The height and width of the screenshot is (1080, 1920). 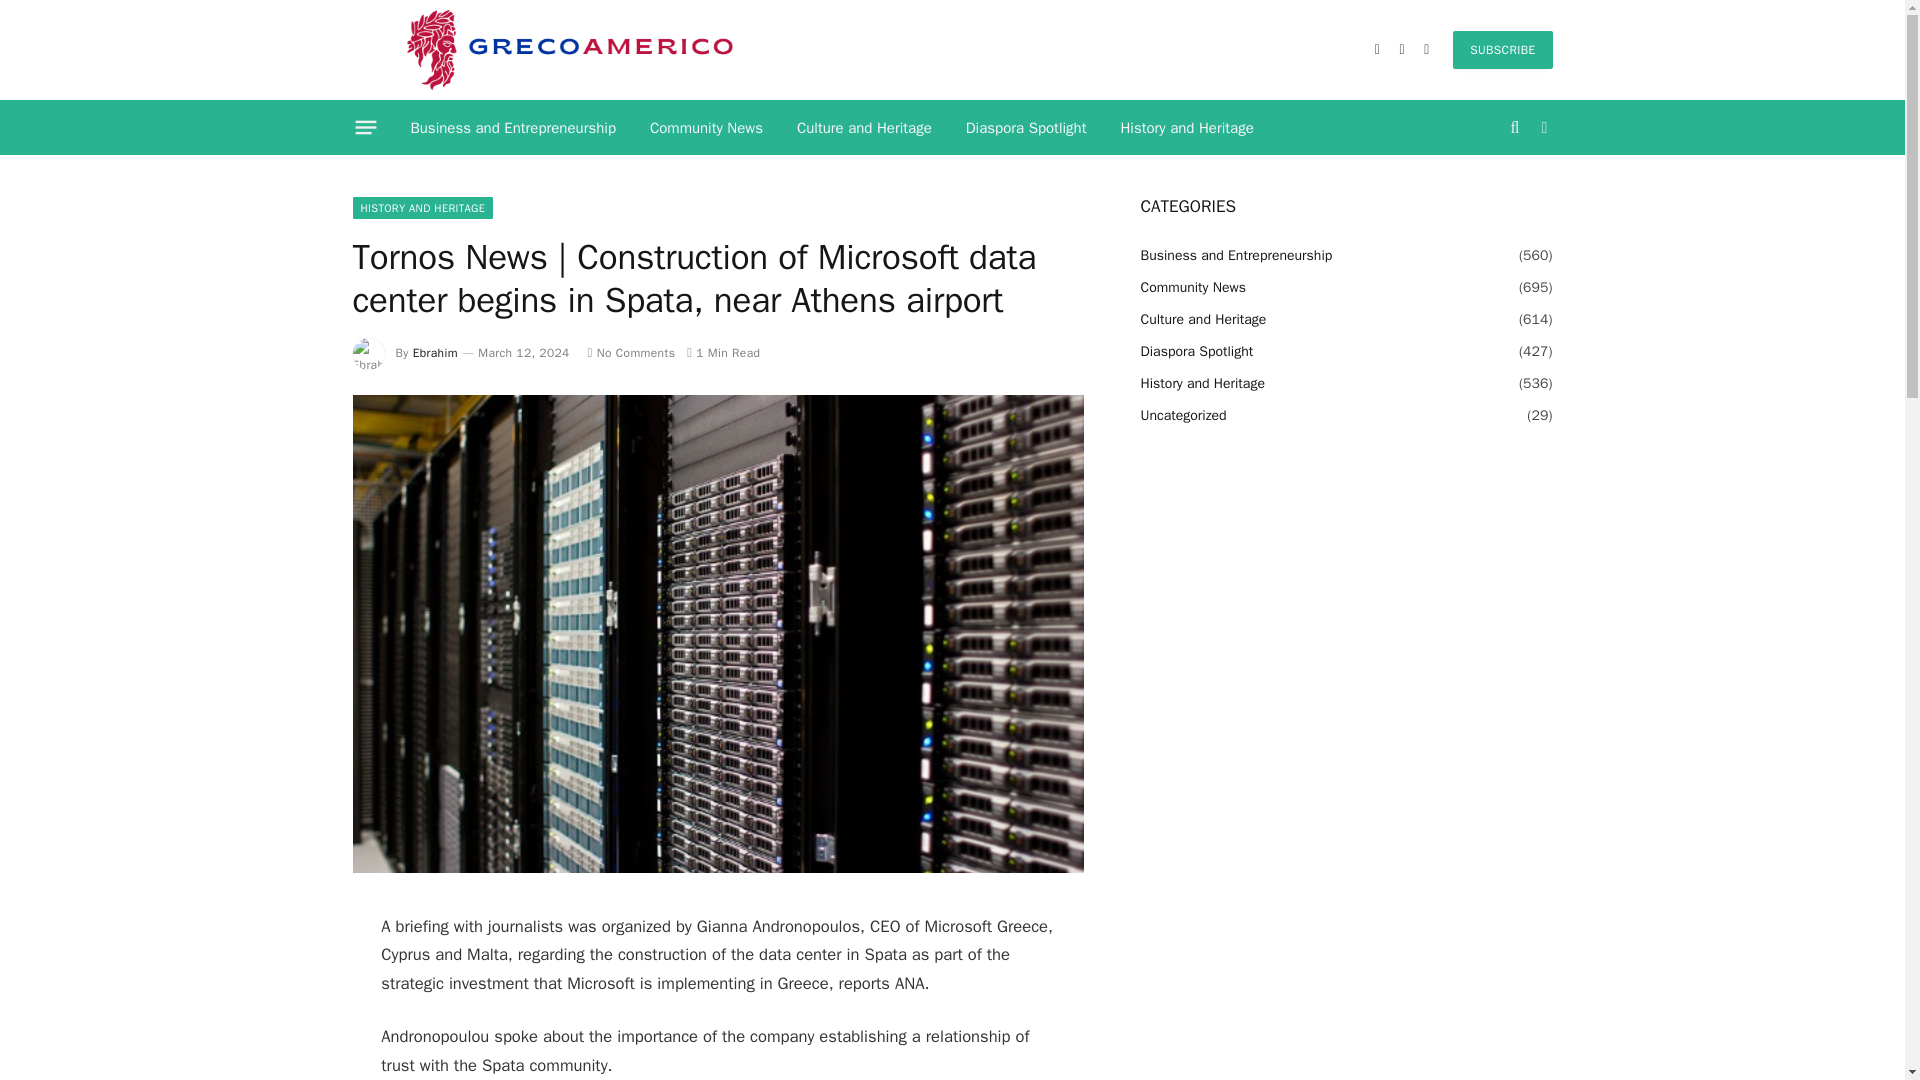 What do you see at coordinates (1026, 128) in the screenshot?
I see `Diaspora Spotlight` at bounding box center [1026, 128].